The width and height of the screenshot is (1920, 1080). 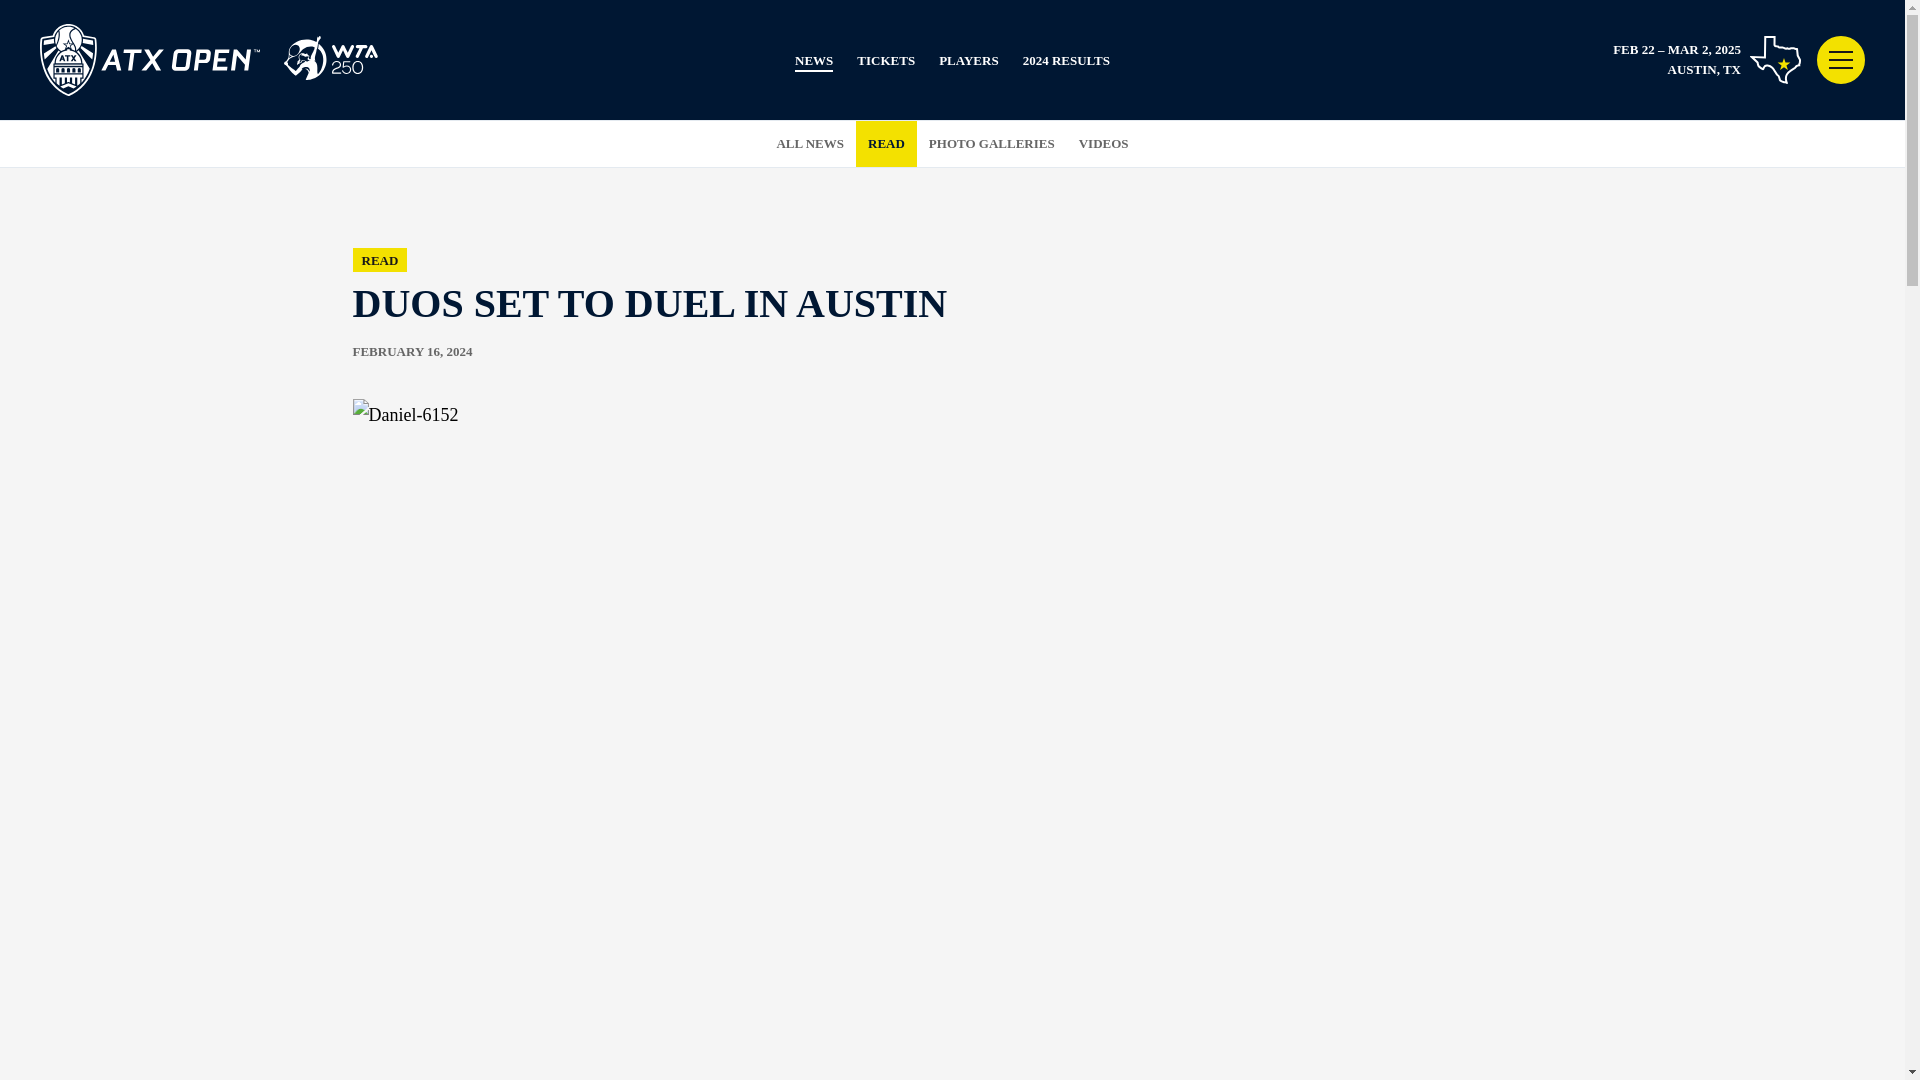 I want to click on Open Sidebar Menu, so click(x=1840, y=60).